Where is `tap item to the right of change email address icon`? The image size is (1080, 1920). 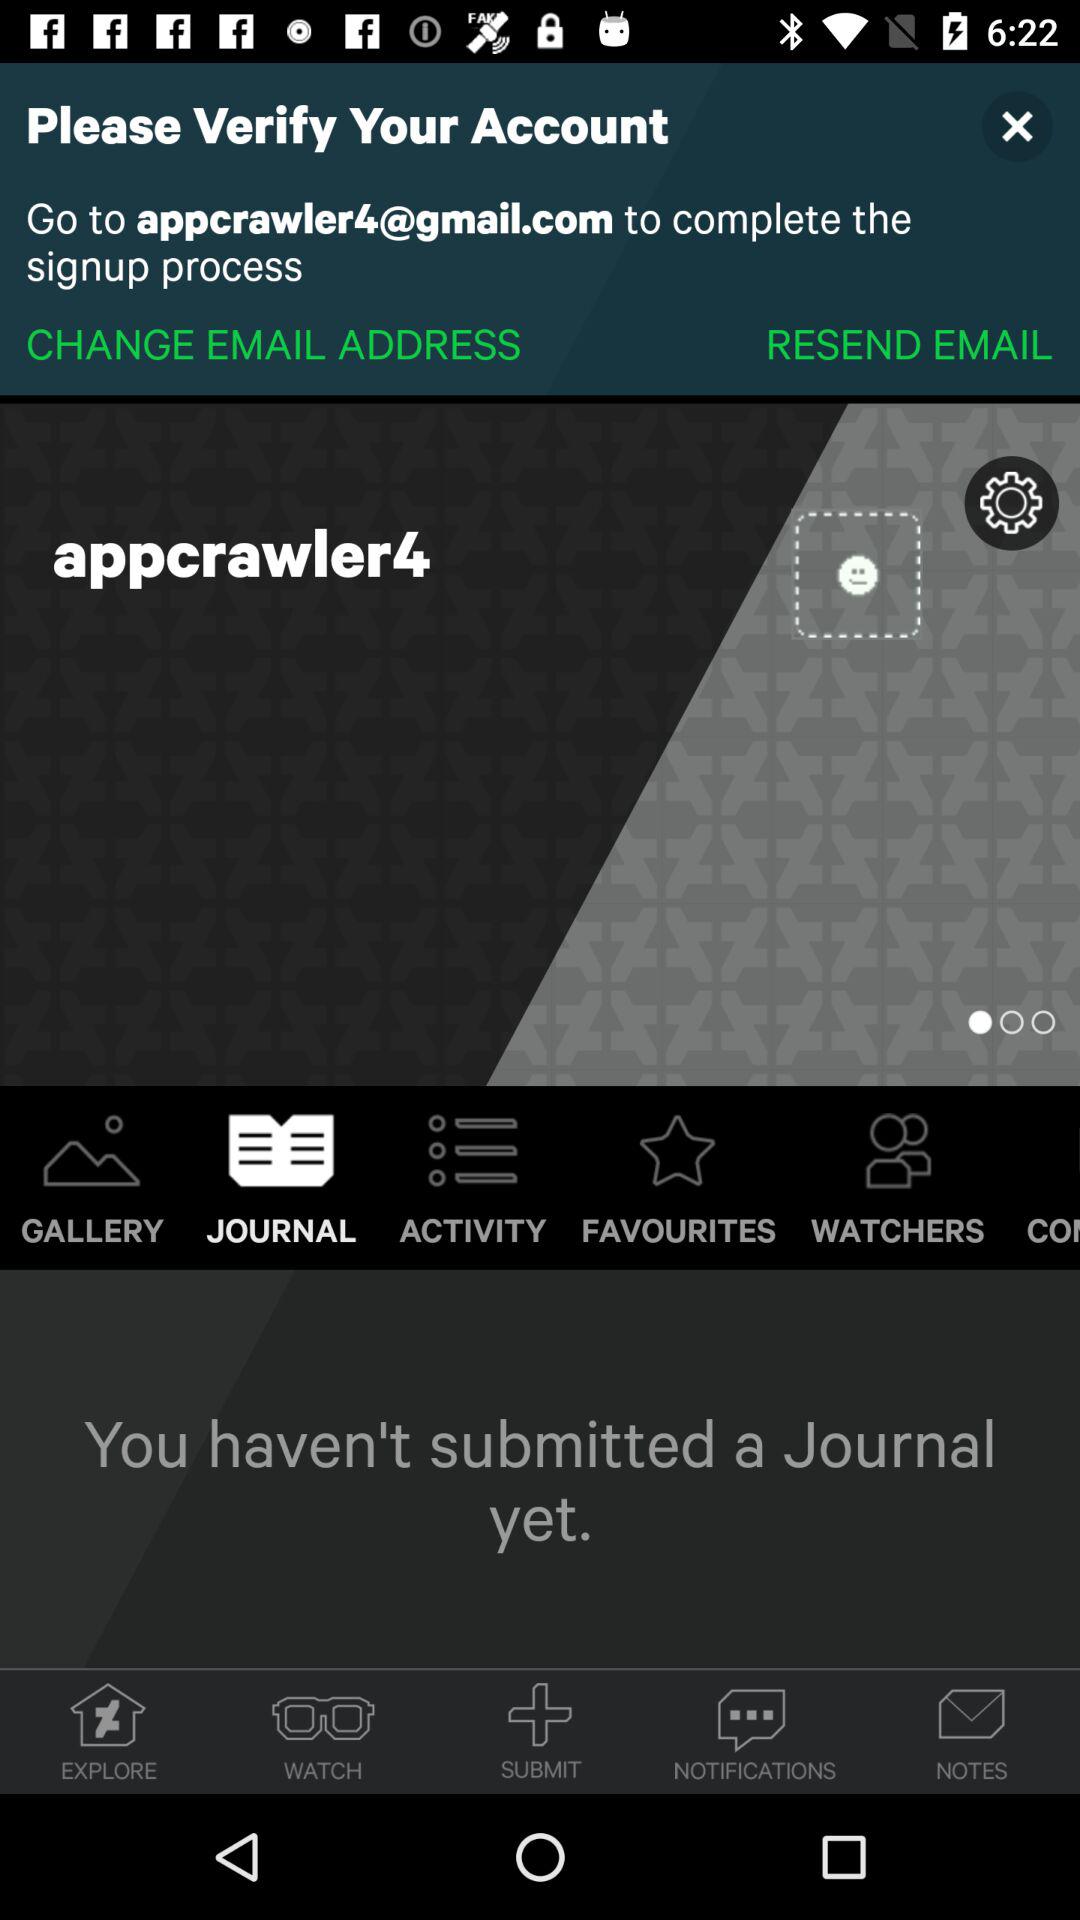
tap item to the right of change email address icon is located at coordinates (909, 342).